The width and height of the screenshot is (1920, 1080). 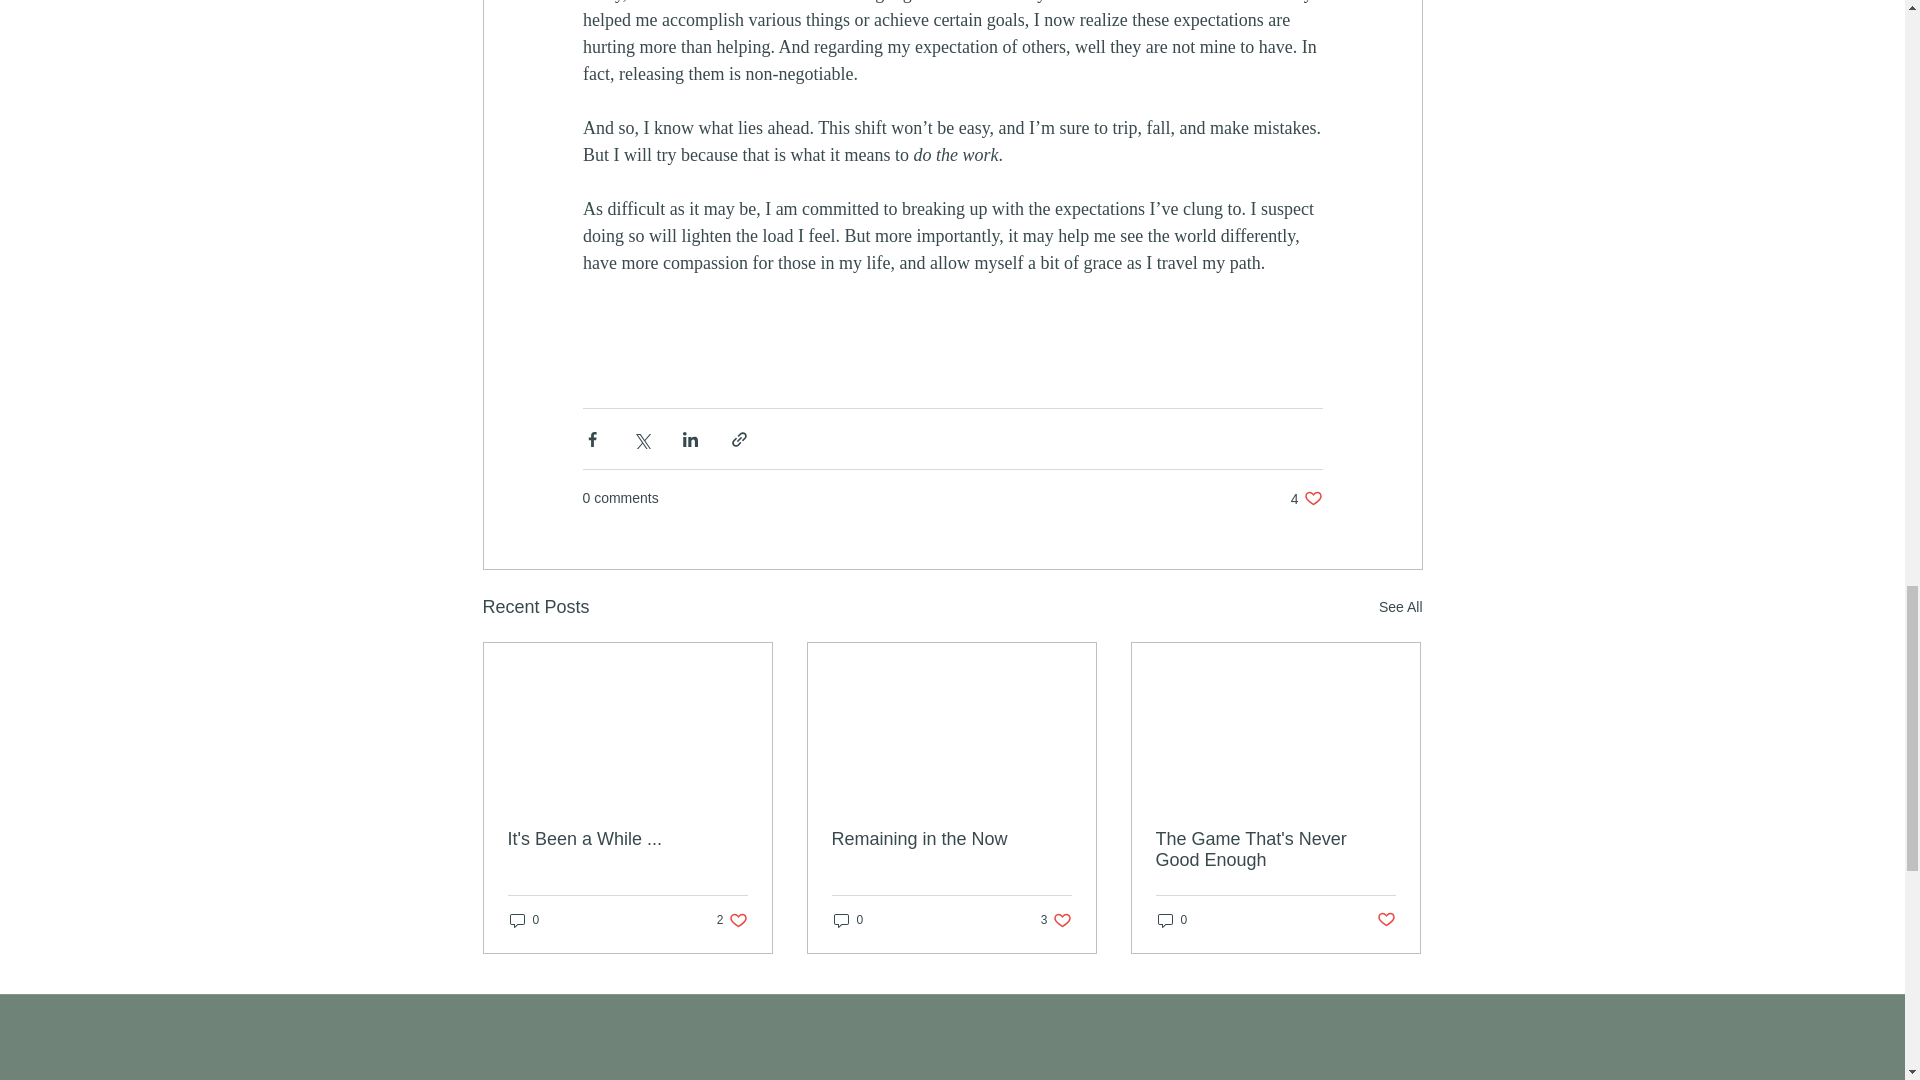 I want to click on Post not marked as liked, so click(x=524, y=919).